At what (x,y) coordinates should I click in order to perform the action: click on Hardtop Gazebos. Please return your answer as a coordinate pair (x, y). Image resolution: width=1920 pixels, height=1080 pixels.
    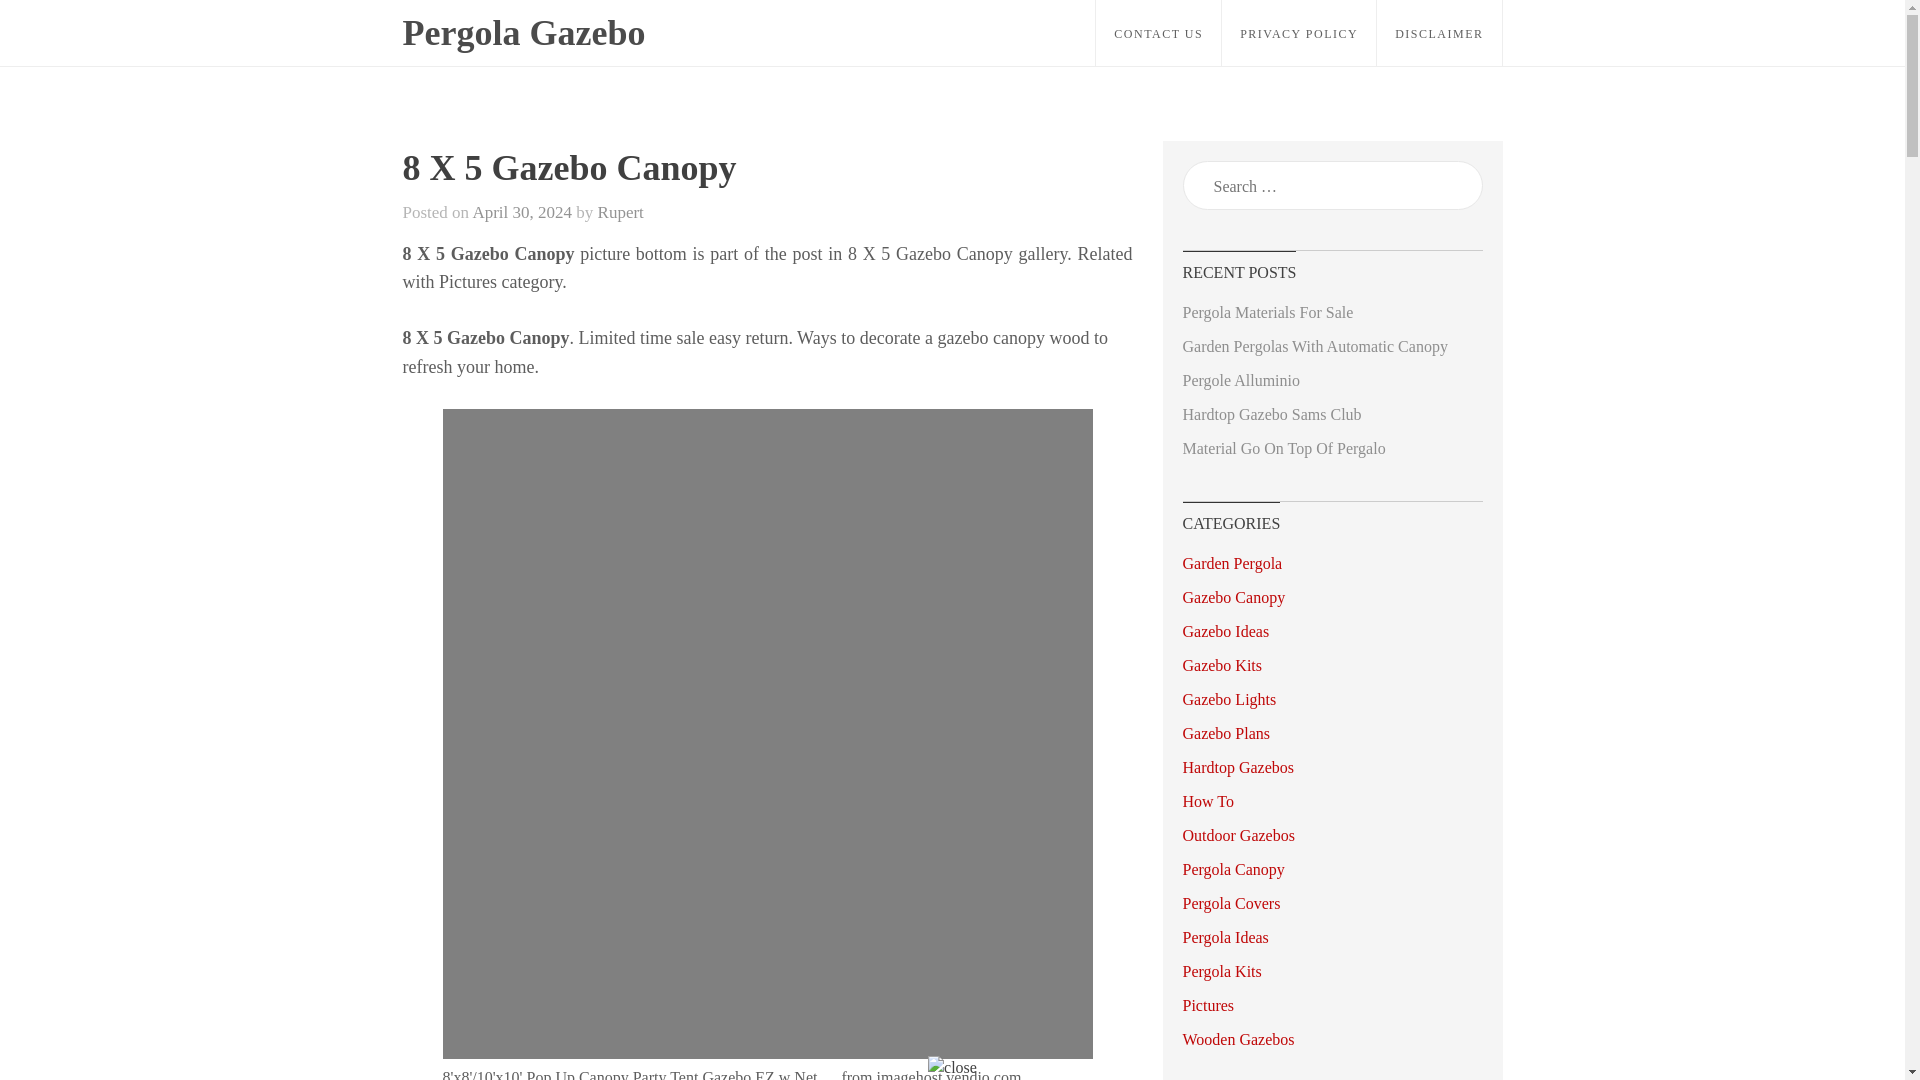
    Looking at the image, I should click on (1238, 768).